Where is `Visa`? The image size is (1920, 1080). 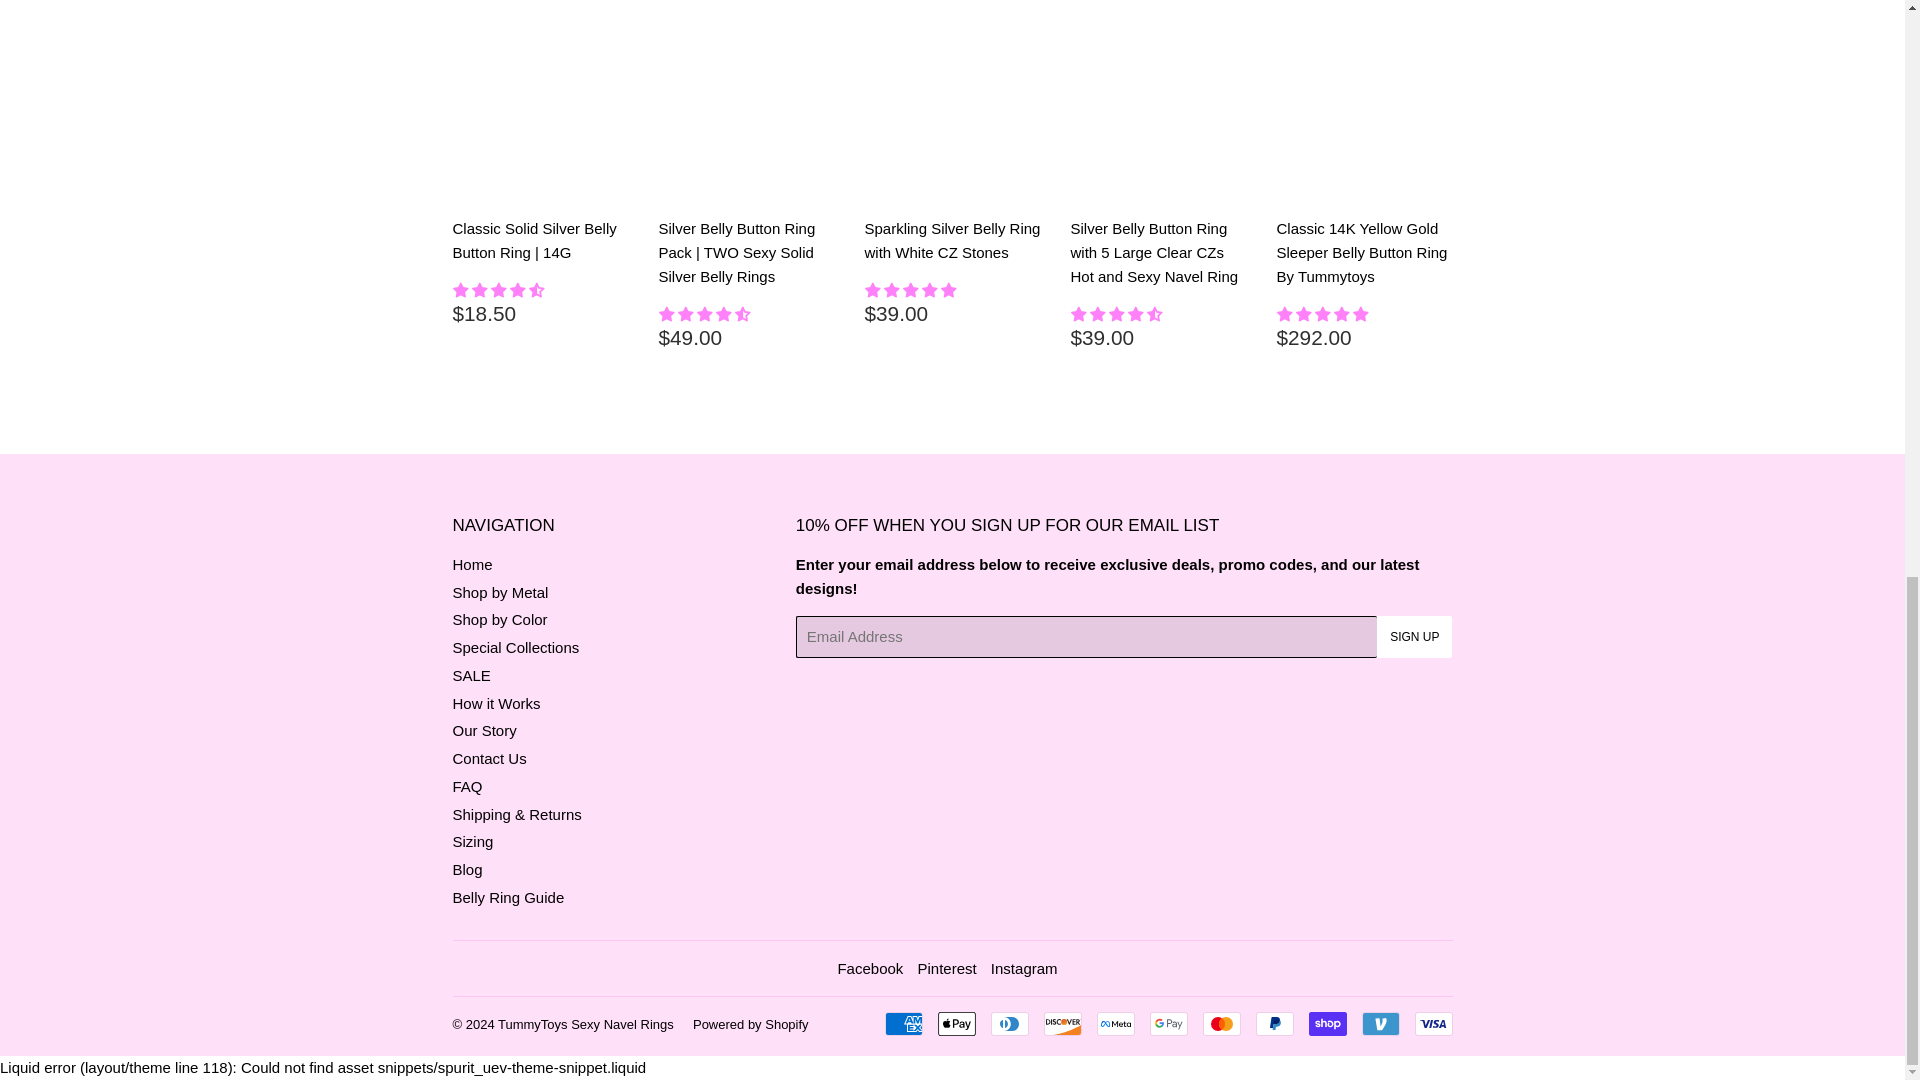 Visa is located at coordinates (1432, 1023).